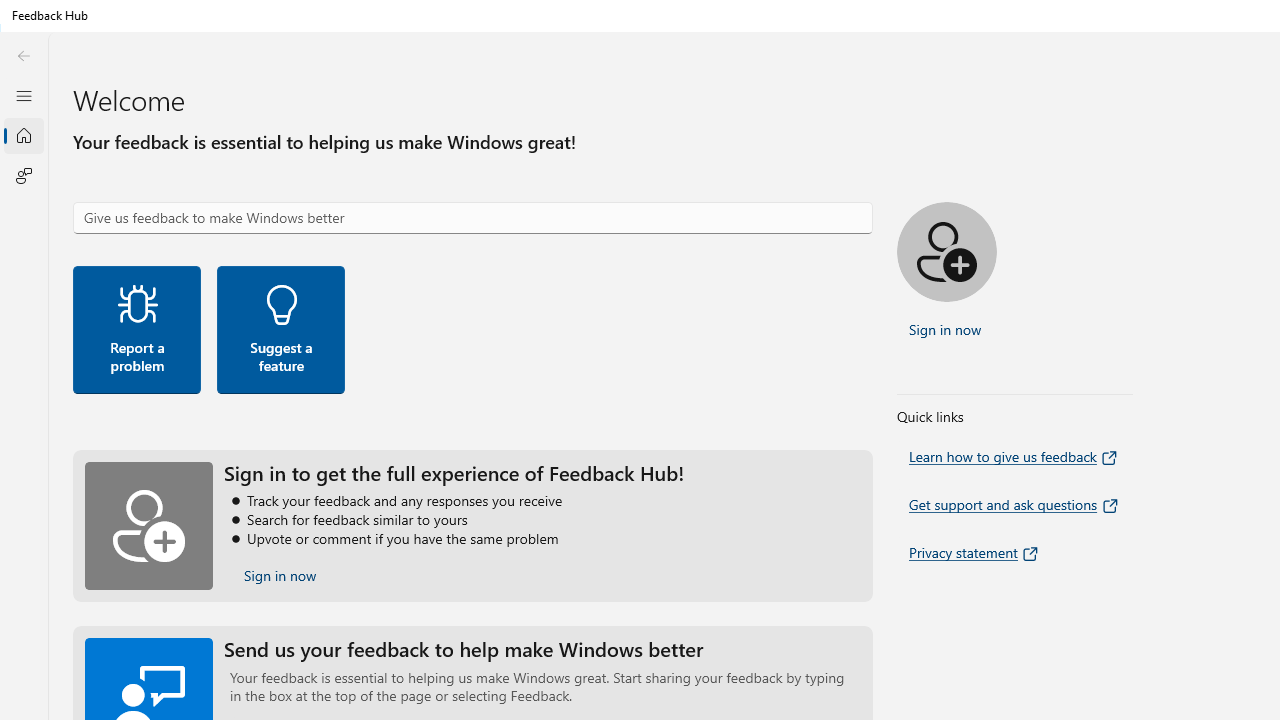 The image size is (1280, 720). What do you see at coordinates (472, 218) in the screenshot?
I see `Give us feedback to make Windows better` at bounding box center [472, 218].